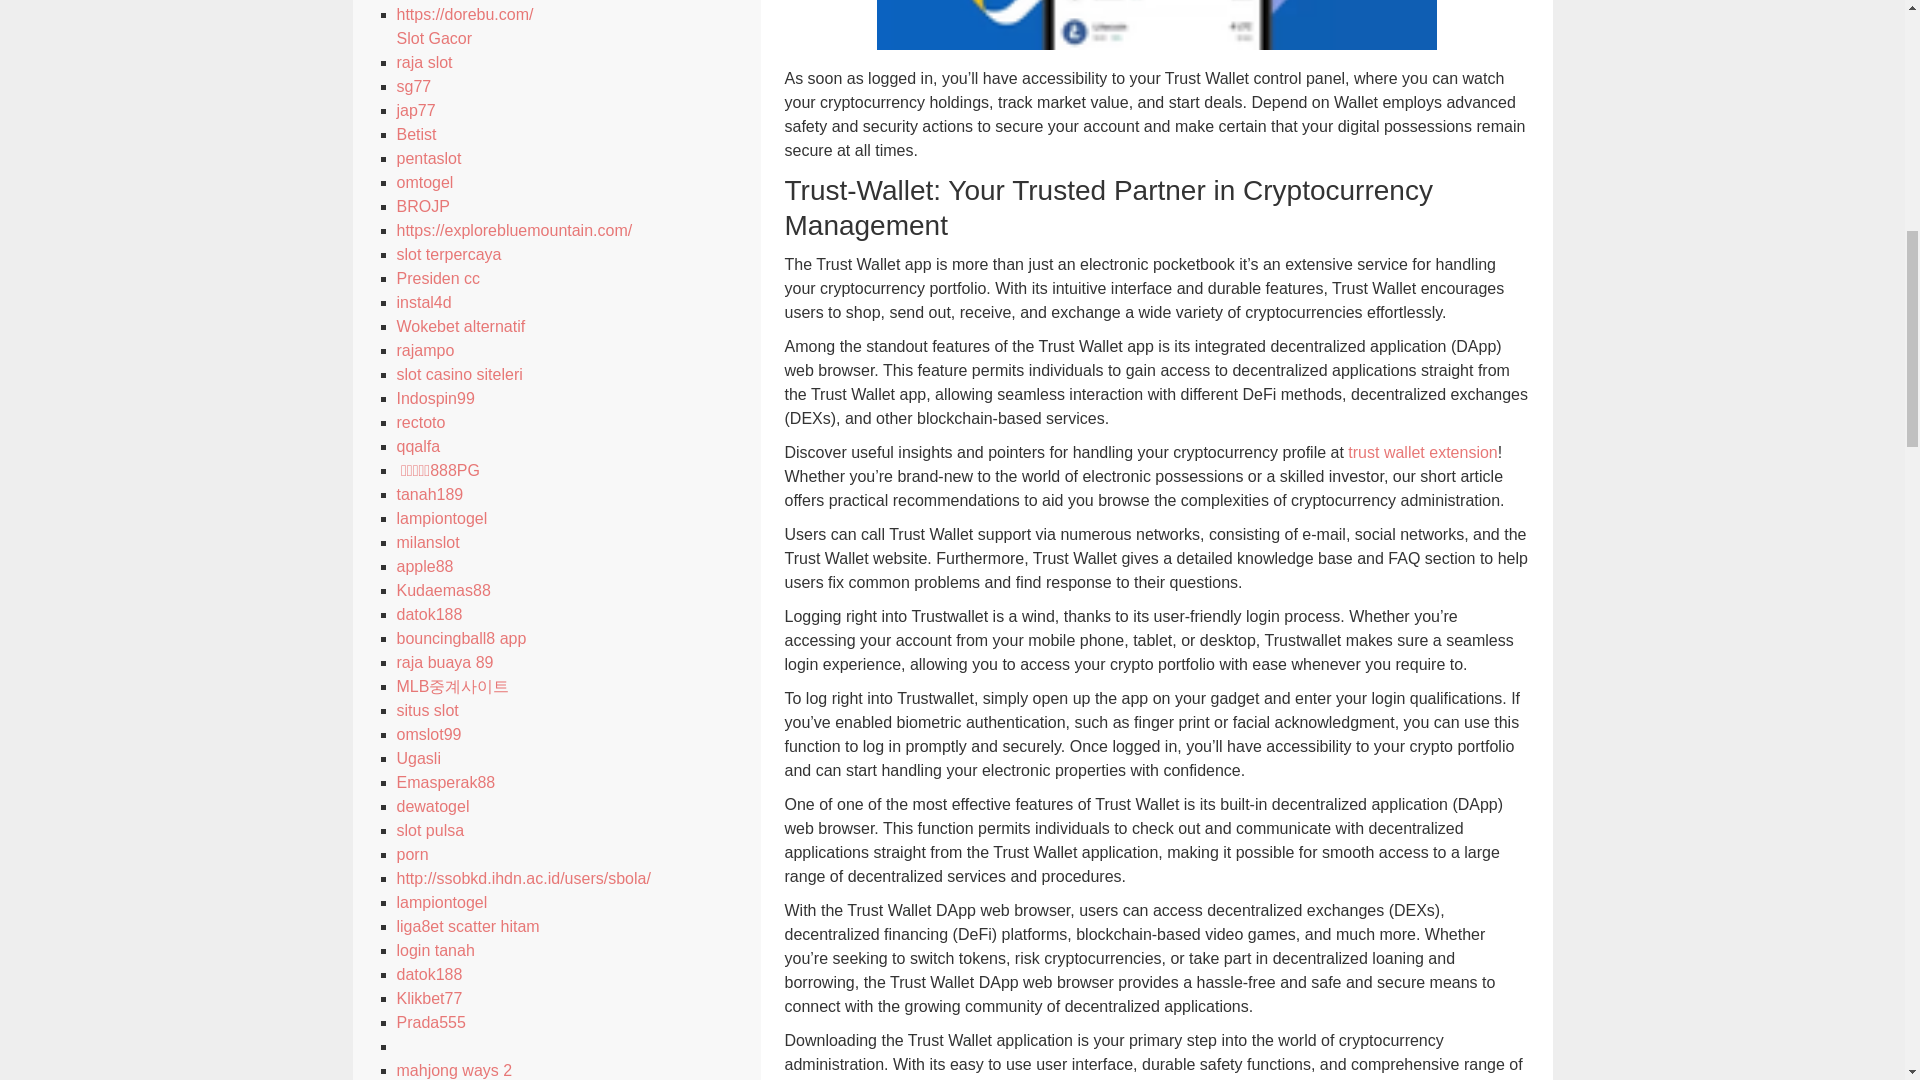 This screenshot has height=1080, width=1920. I want to click on pentaslot, so click(428, 158).